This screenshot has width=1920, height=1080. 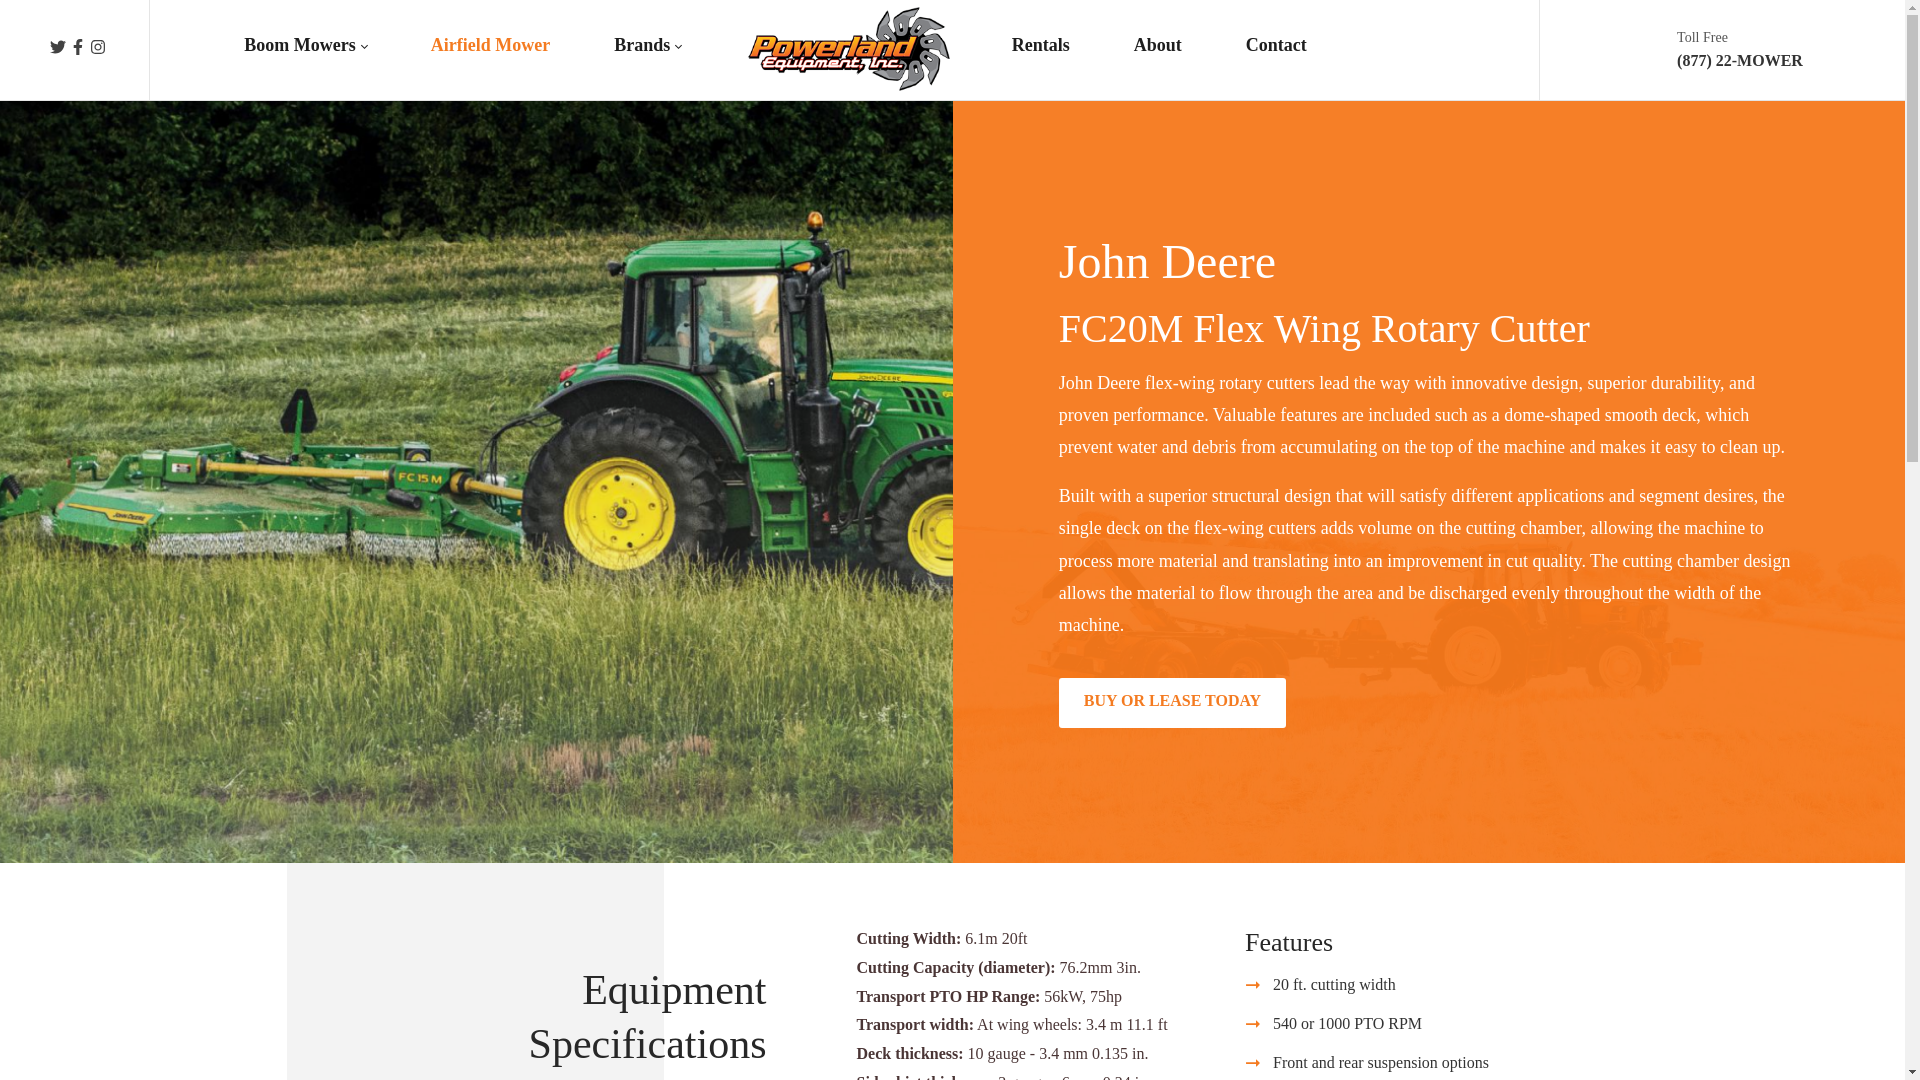 What do you see at coordinates (304, 49) in the screenshot?
I see `Boom Mowers` at bounding box center [304, 49].